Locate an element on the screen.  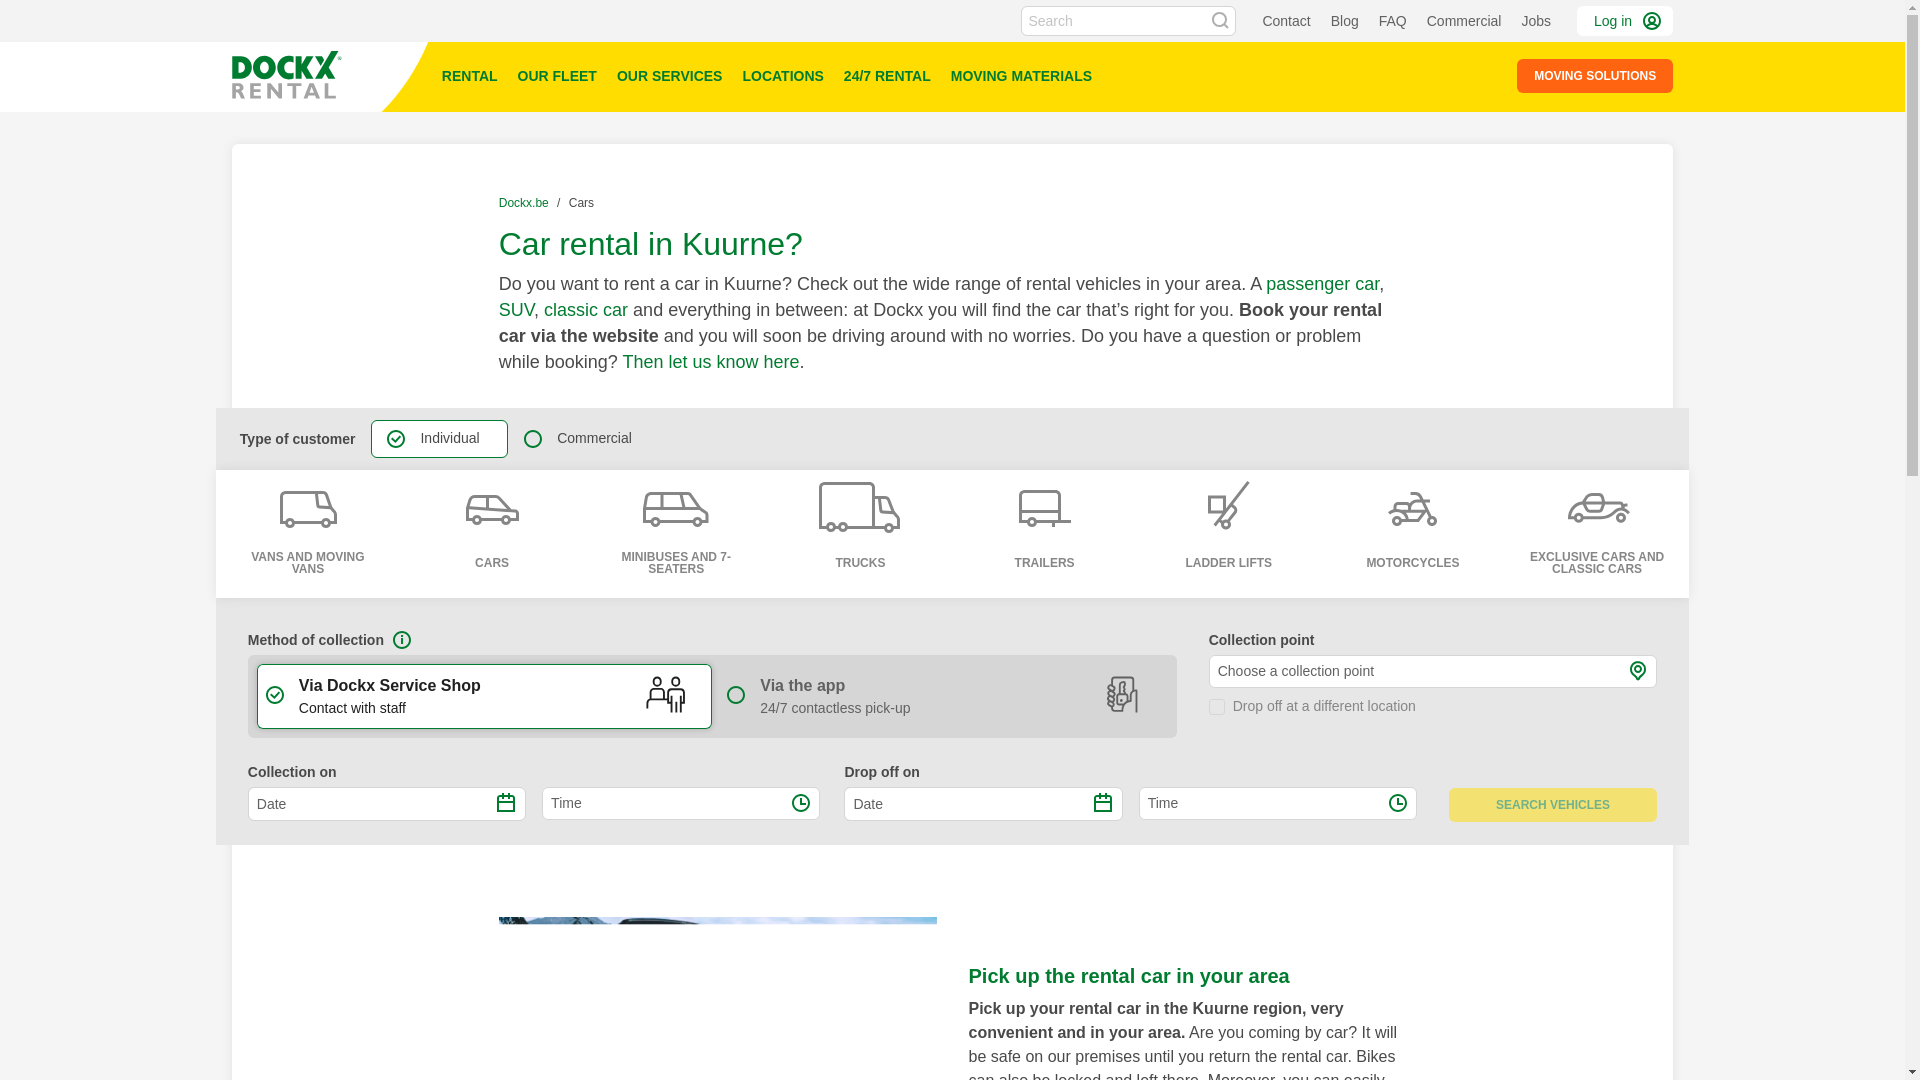
Dockx.be is located at coordinates (526, 202).